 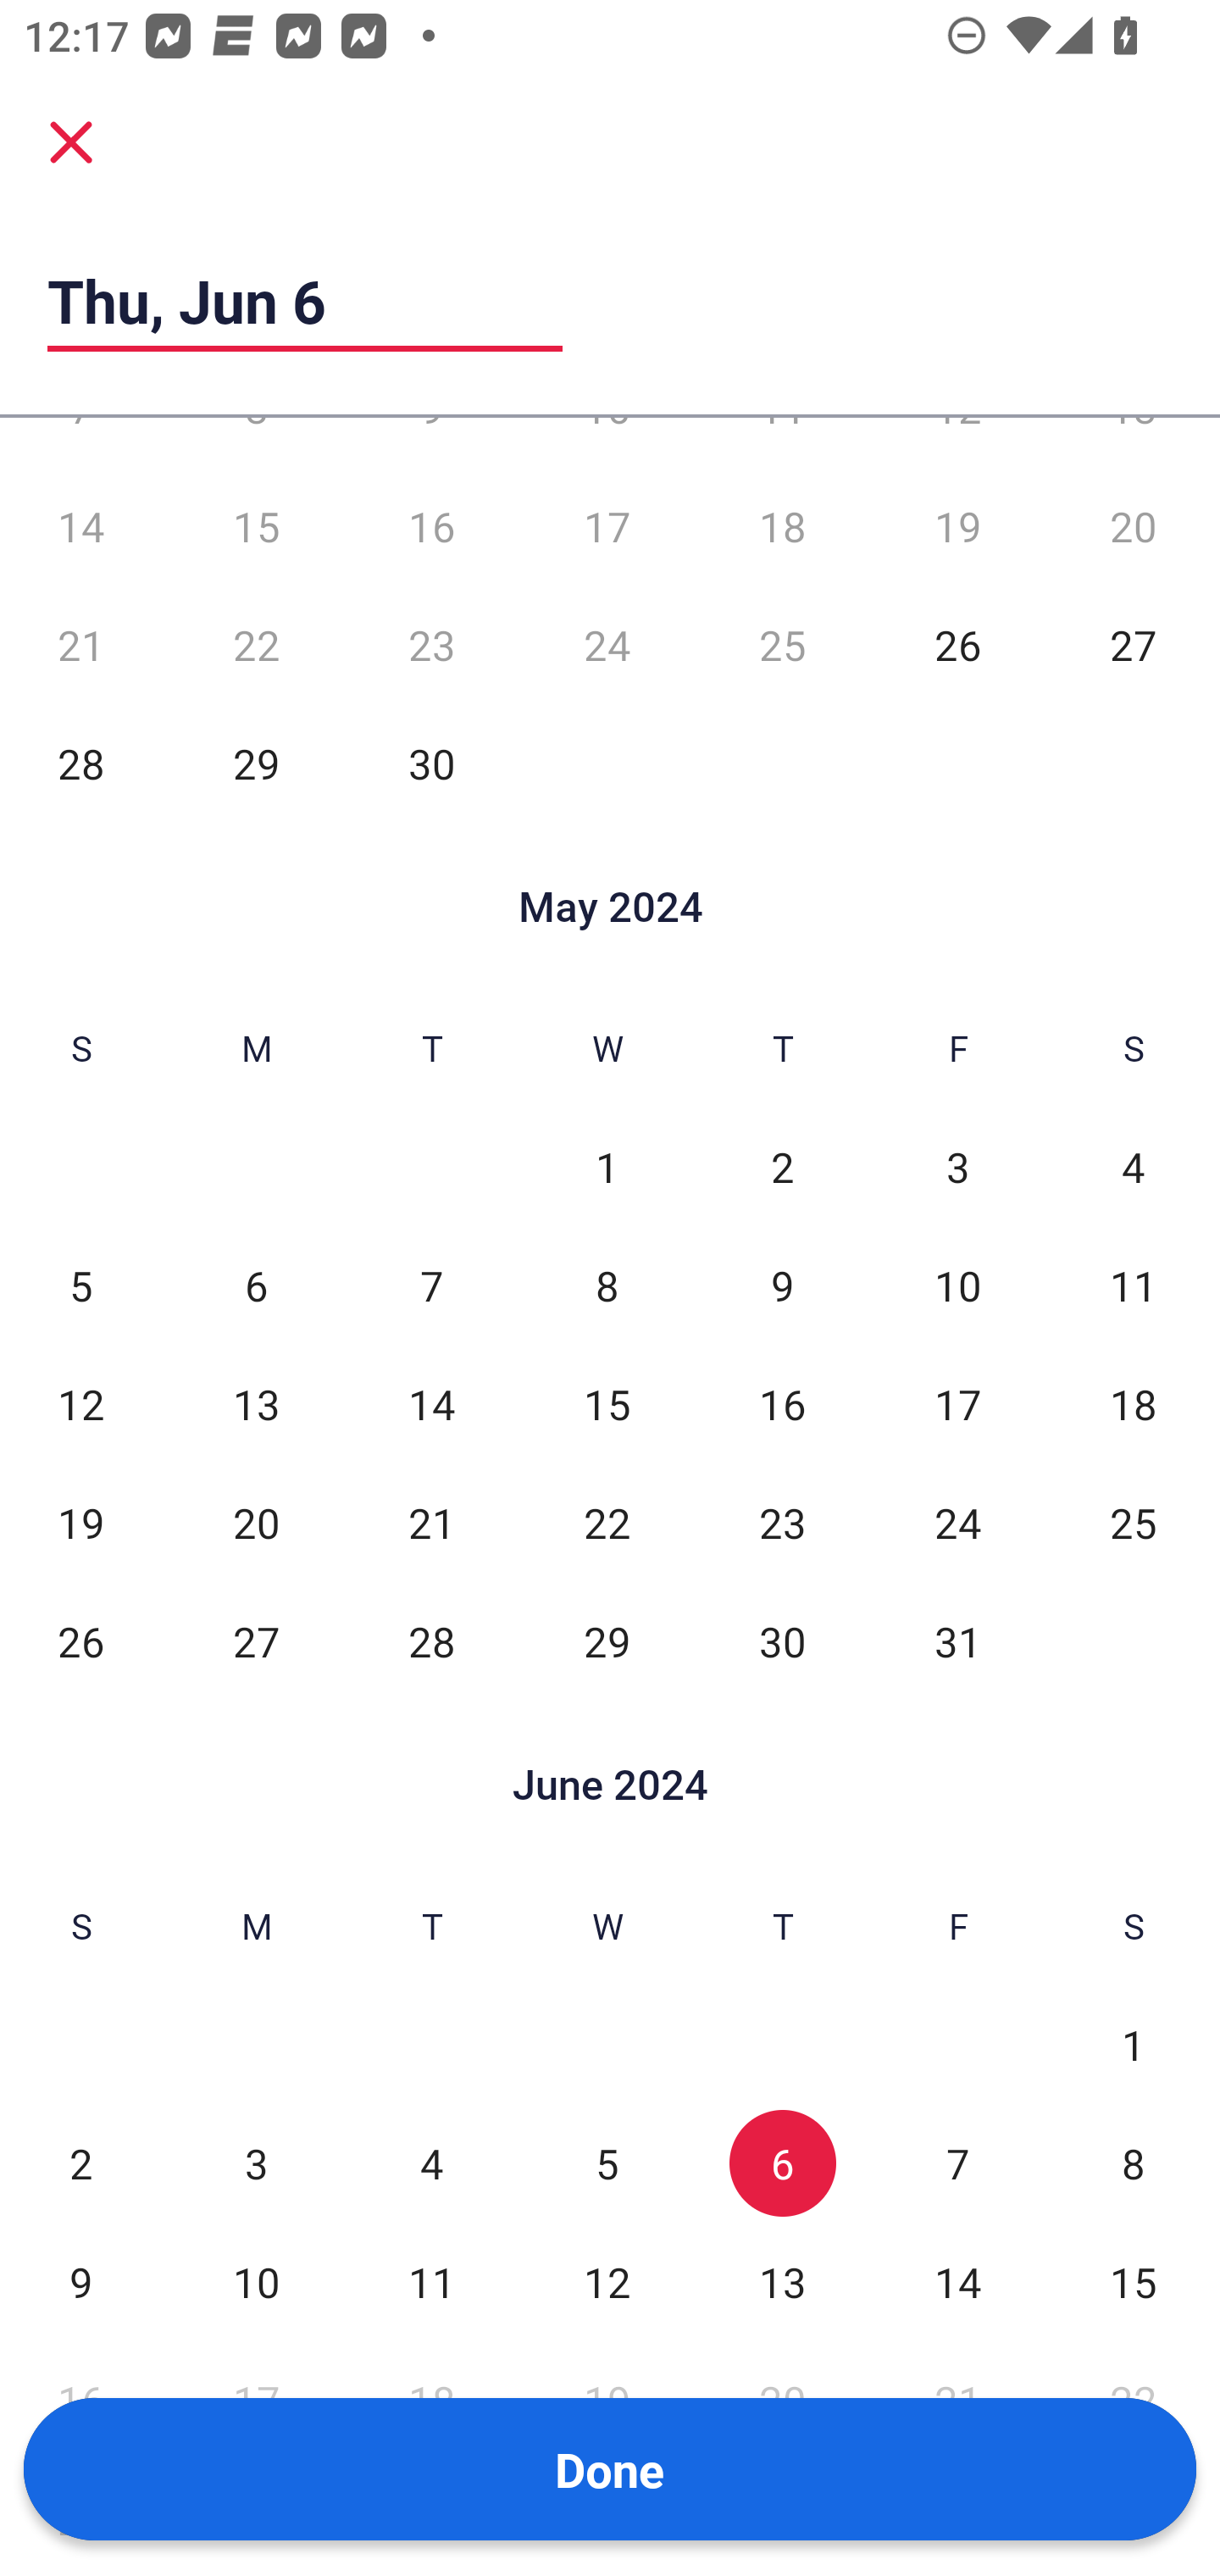 I want to click on 24 Fri, May 24, Not Selected, so click(x=957, y=1522).